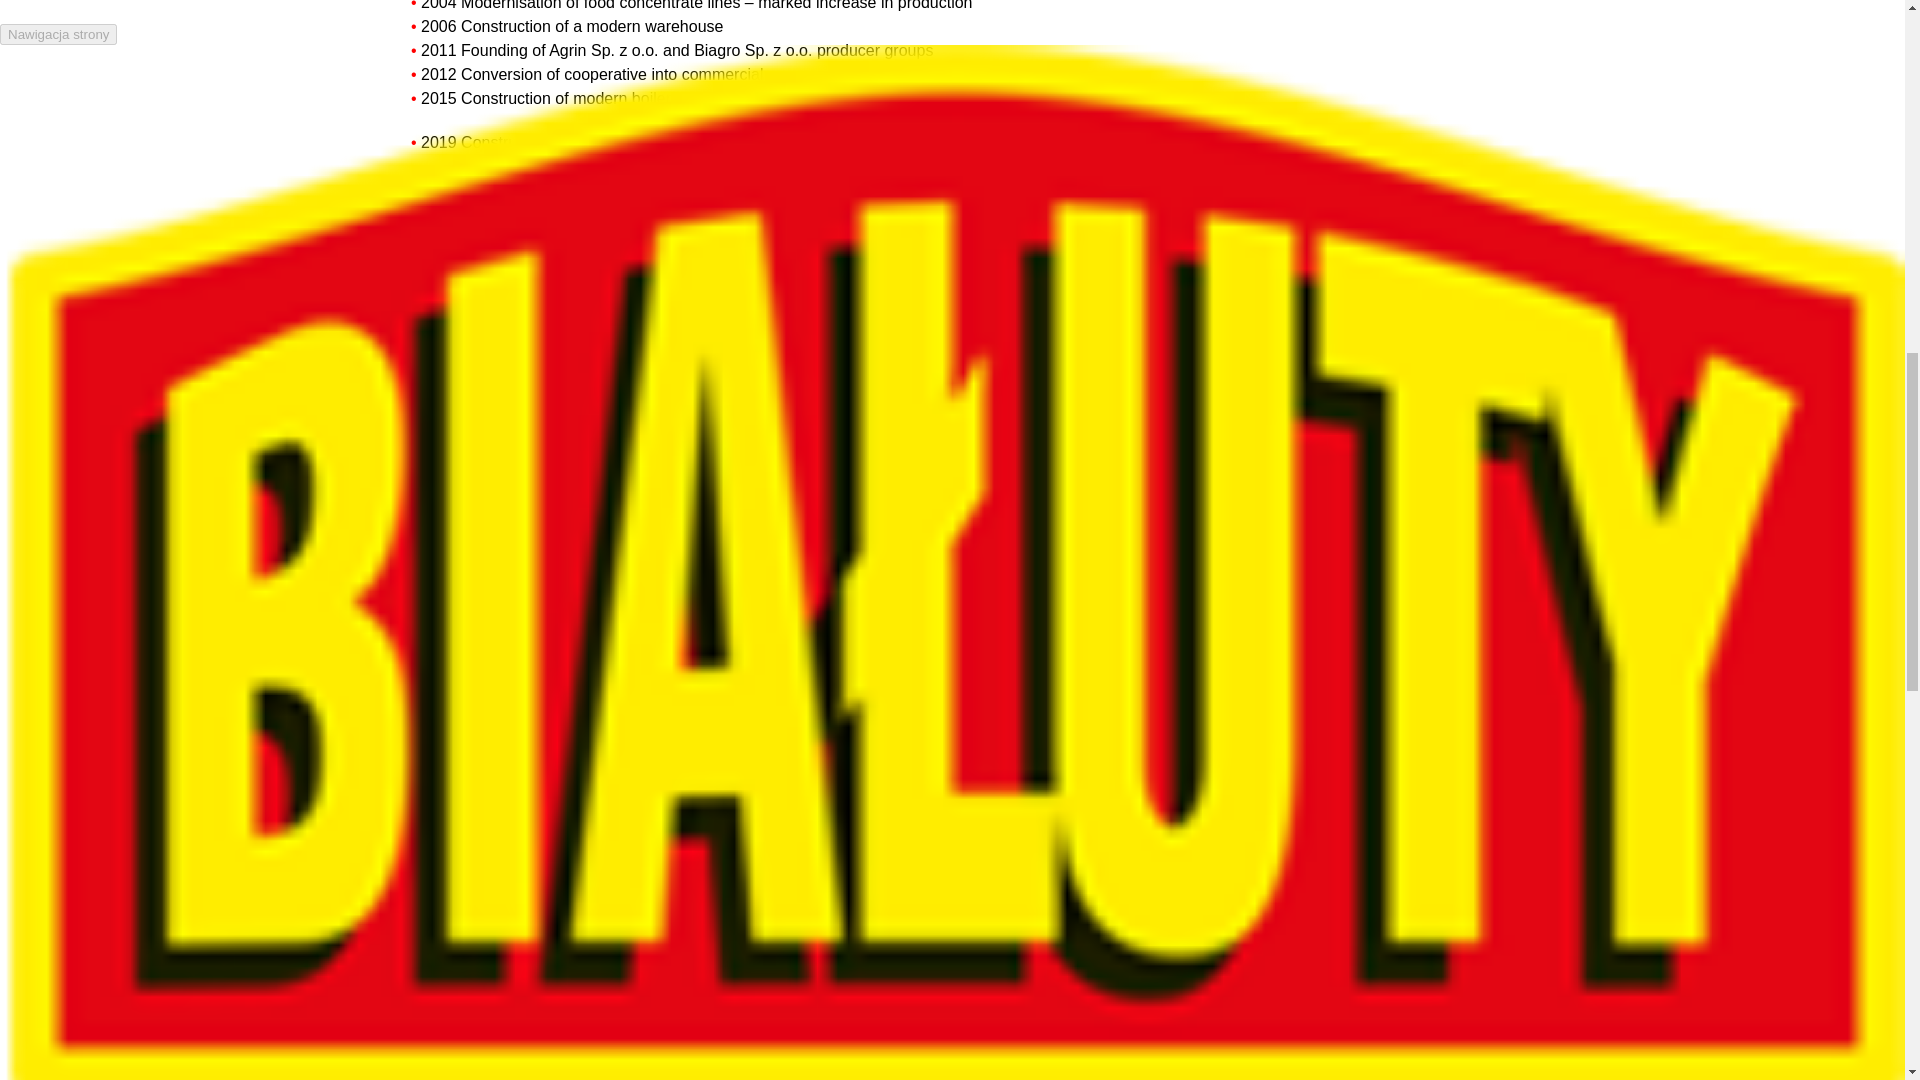 This screenshot has width=1920, height=1080. Describe the element at coordinates (267, 28) in the screenshot. I see `NEWS` at that location.